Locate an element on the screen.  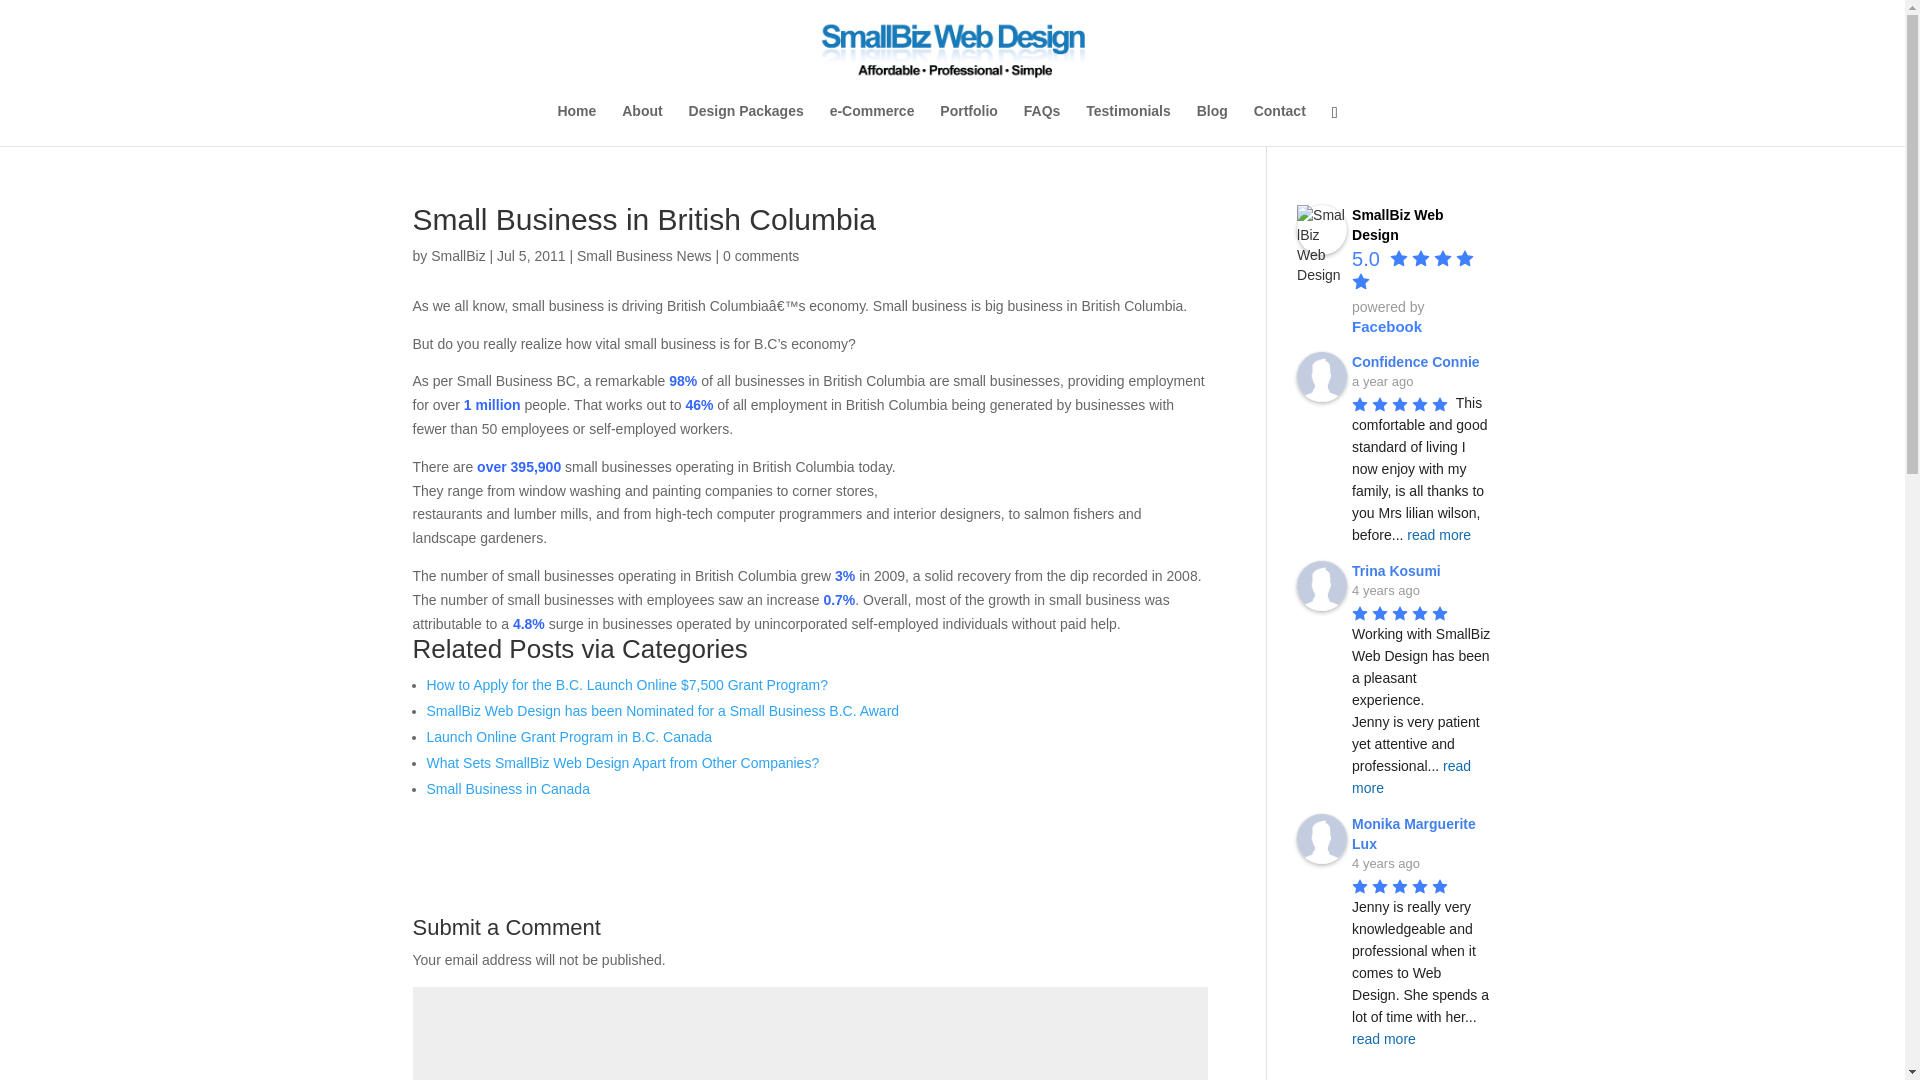
SmallBiz is located at coordinates (458, 256).